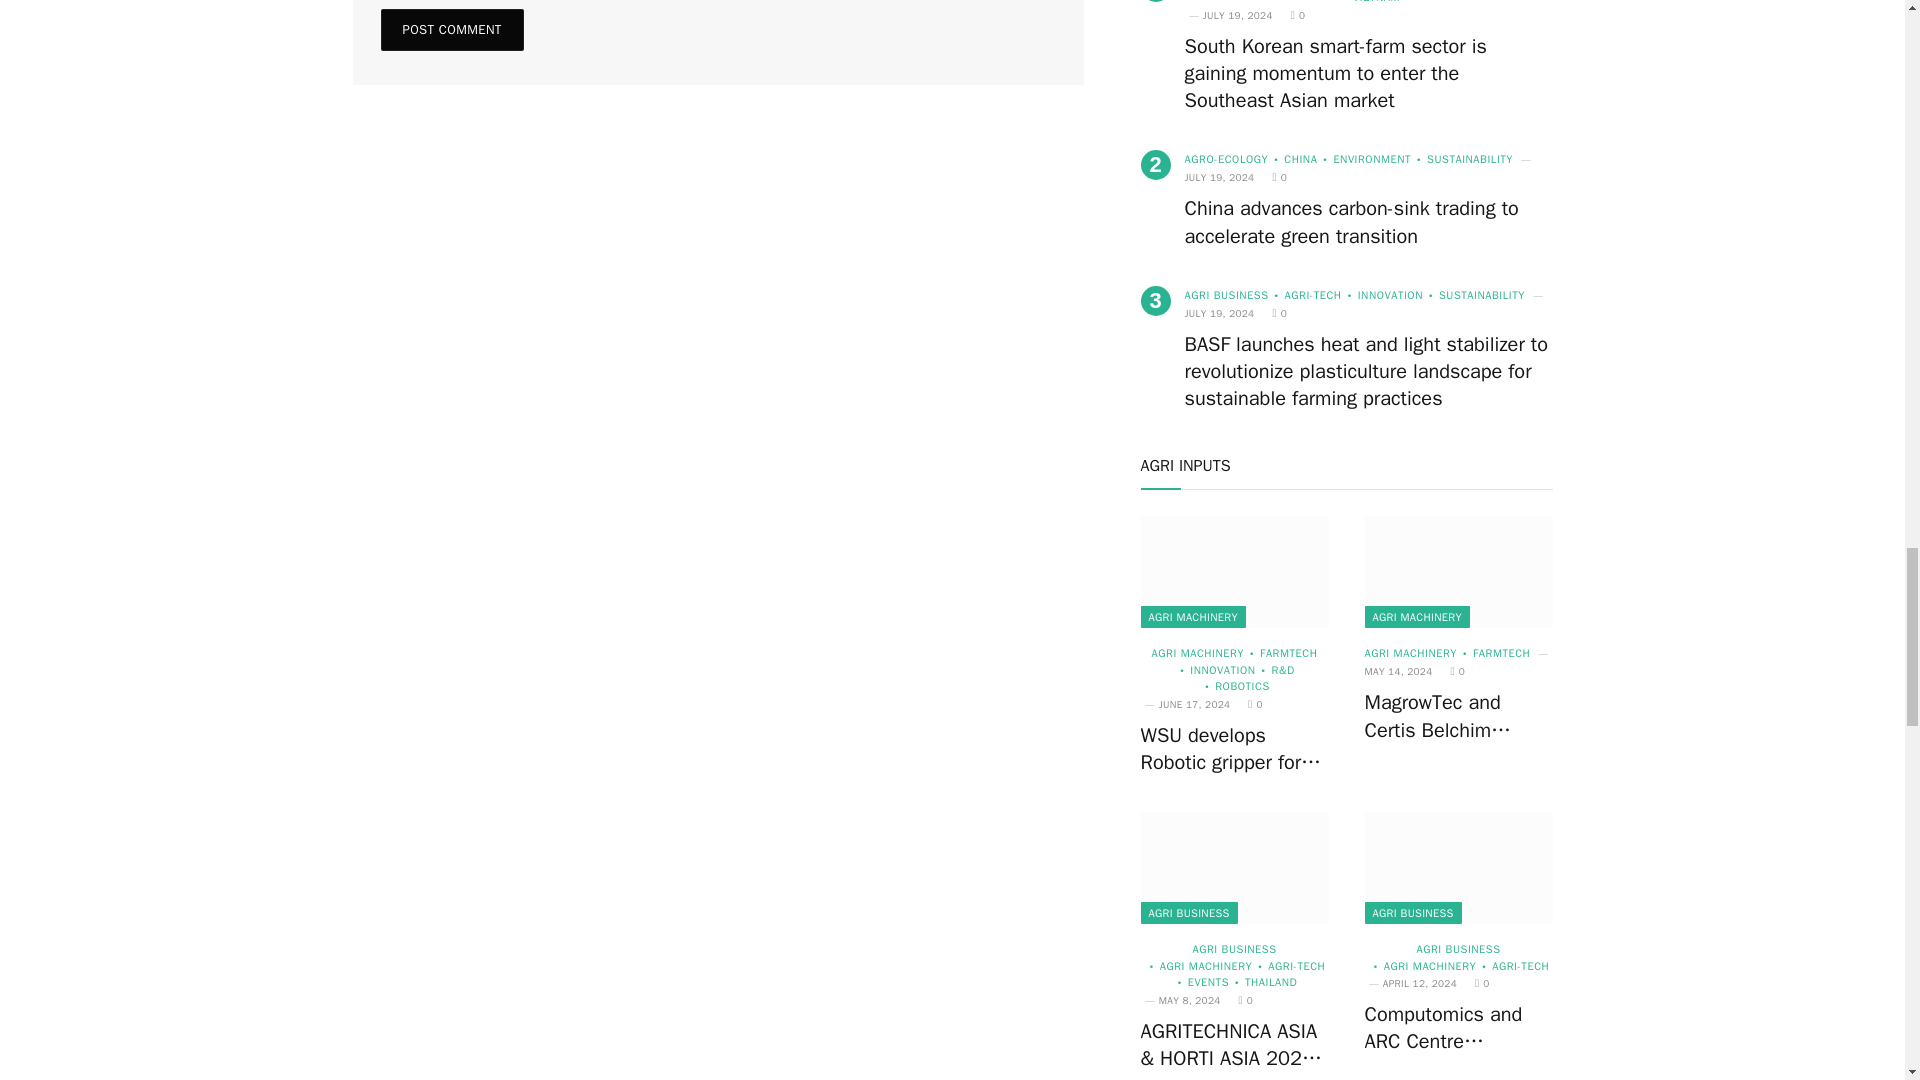  What do you see at coordinates (451, 29) in the screenshot?
I see `Post Comment` at bounding box center [451, 29].